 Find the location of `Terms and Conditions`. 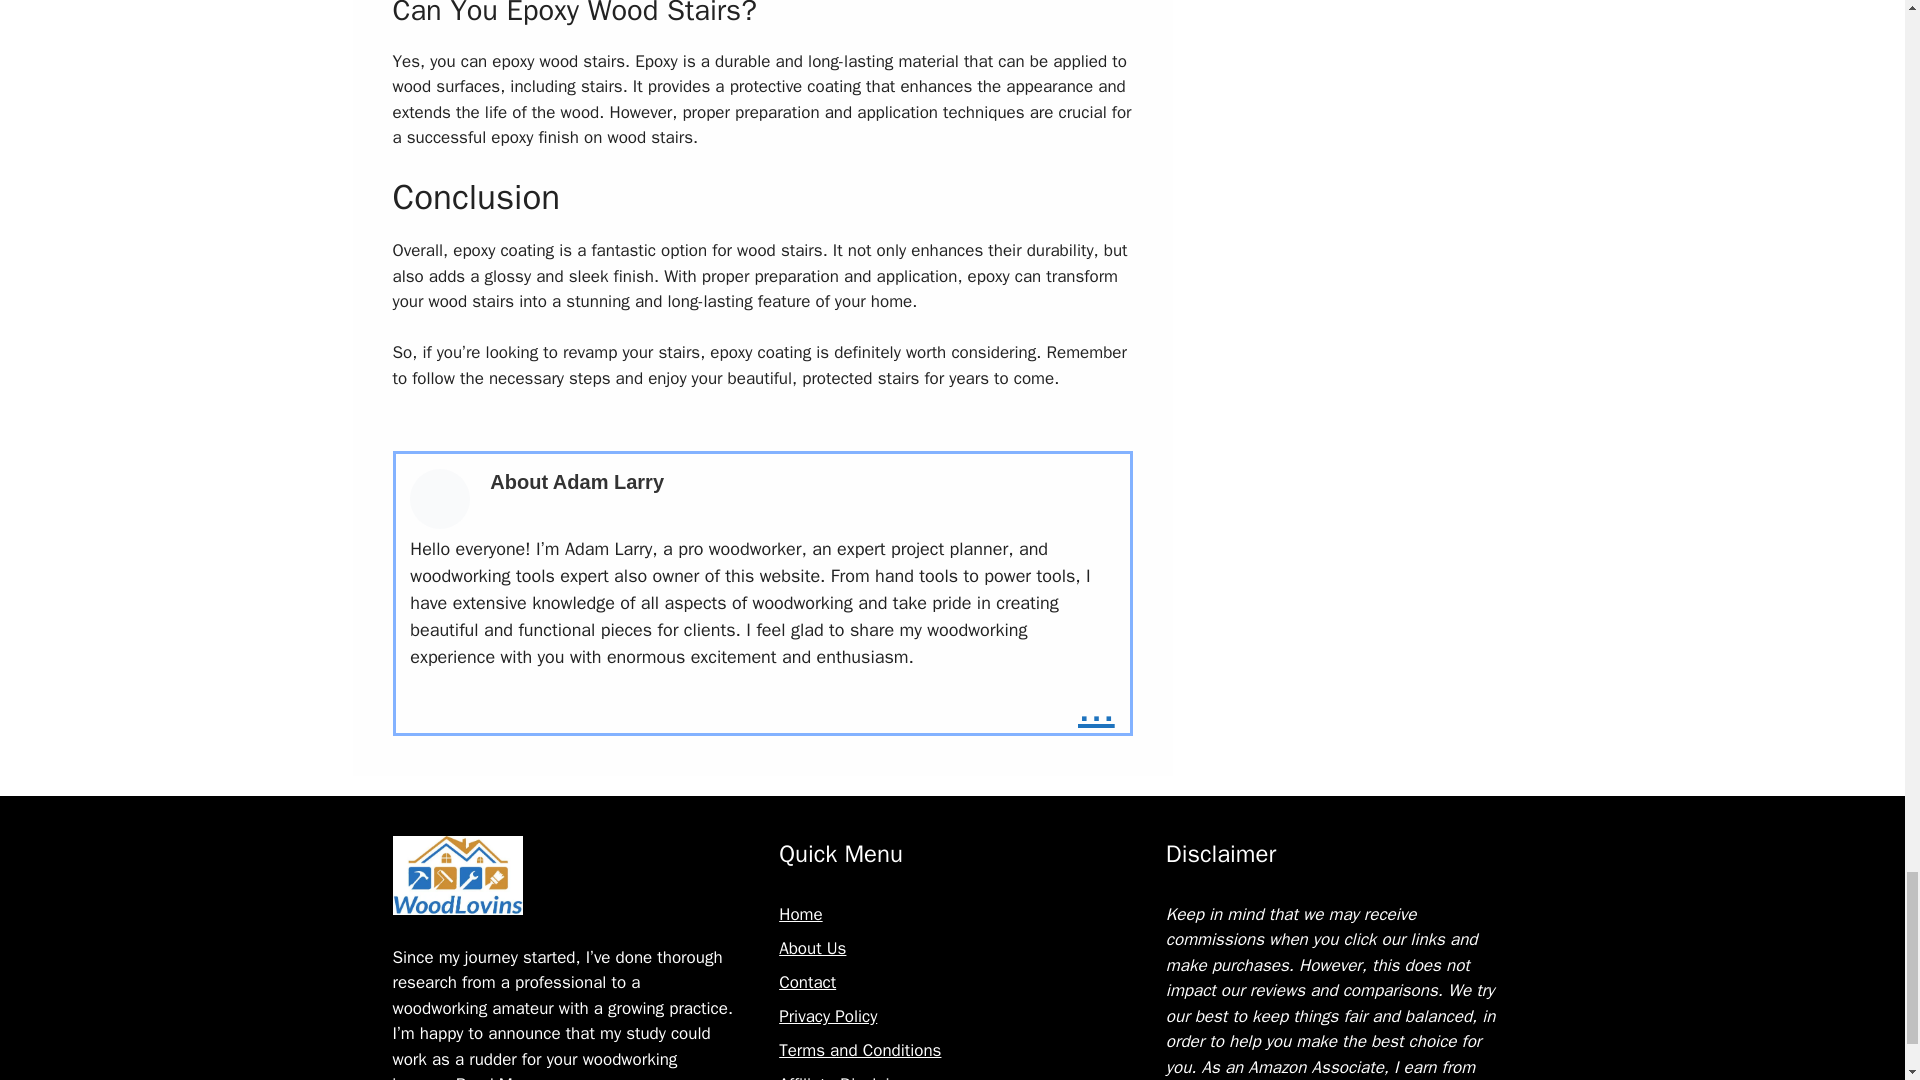

Terms and Conditions is located at coordinates (860, 1050).